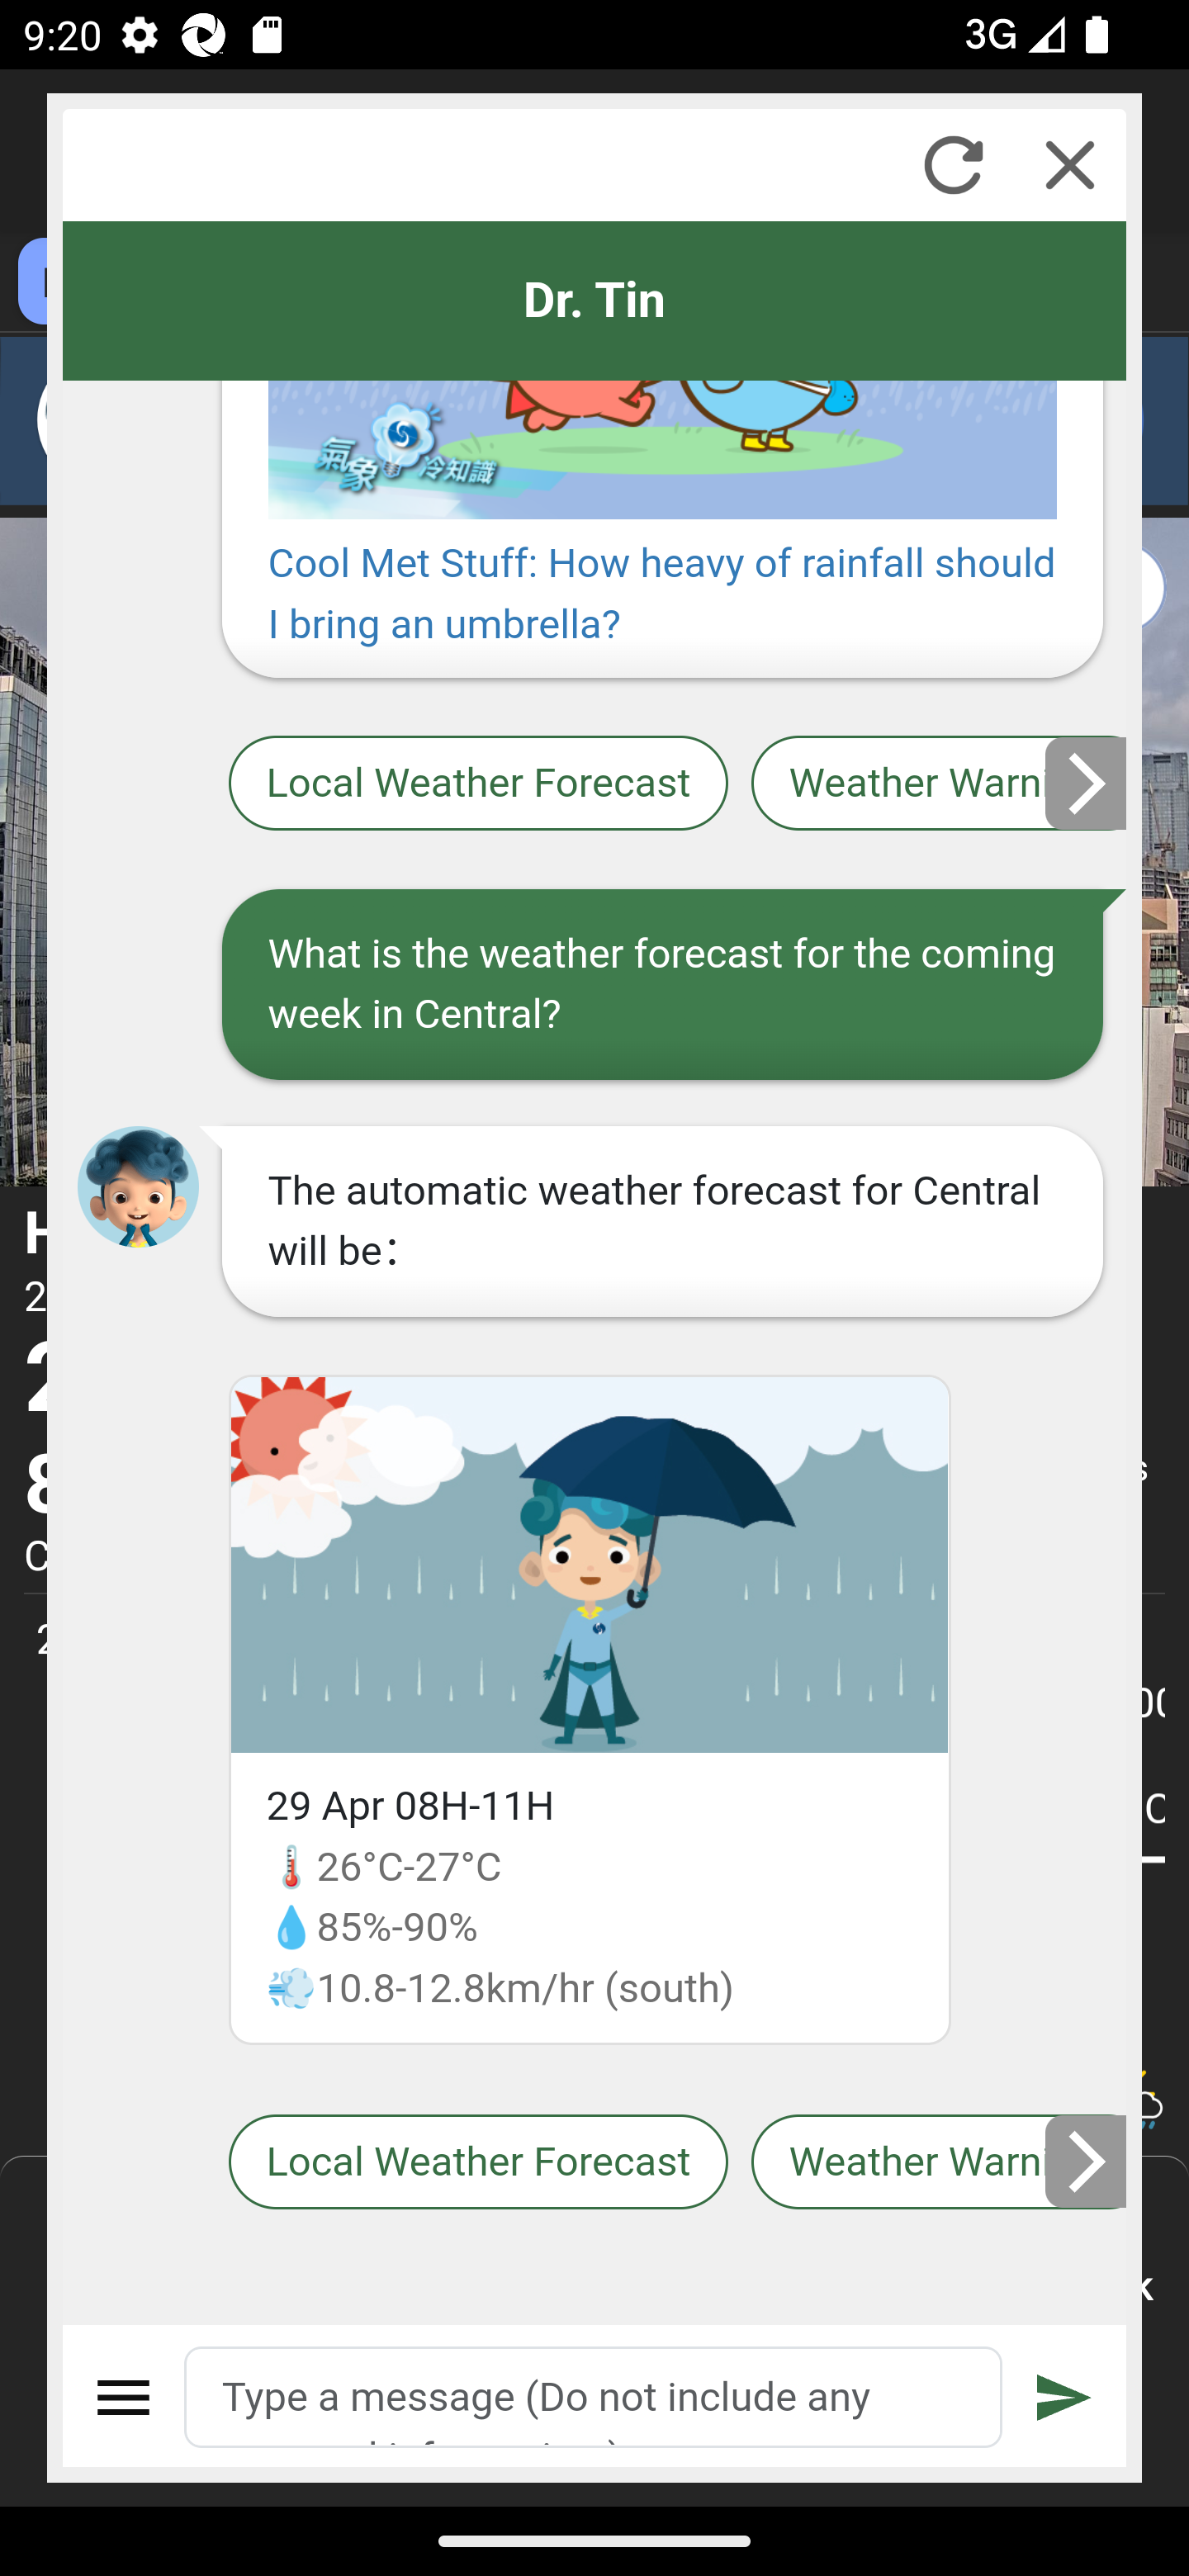 The height and width of the screenshot is (2576, 1189). Describe the element at coordinates (479, 2162) in the screenshot. I see `Local Weather Forecast` at that location.